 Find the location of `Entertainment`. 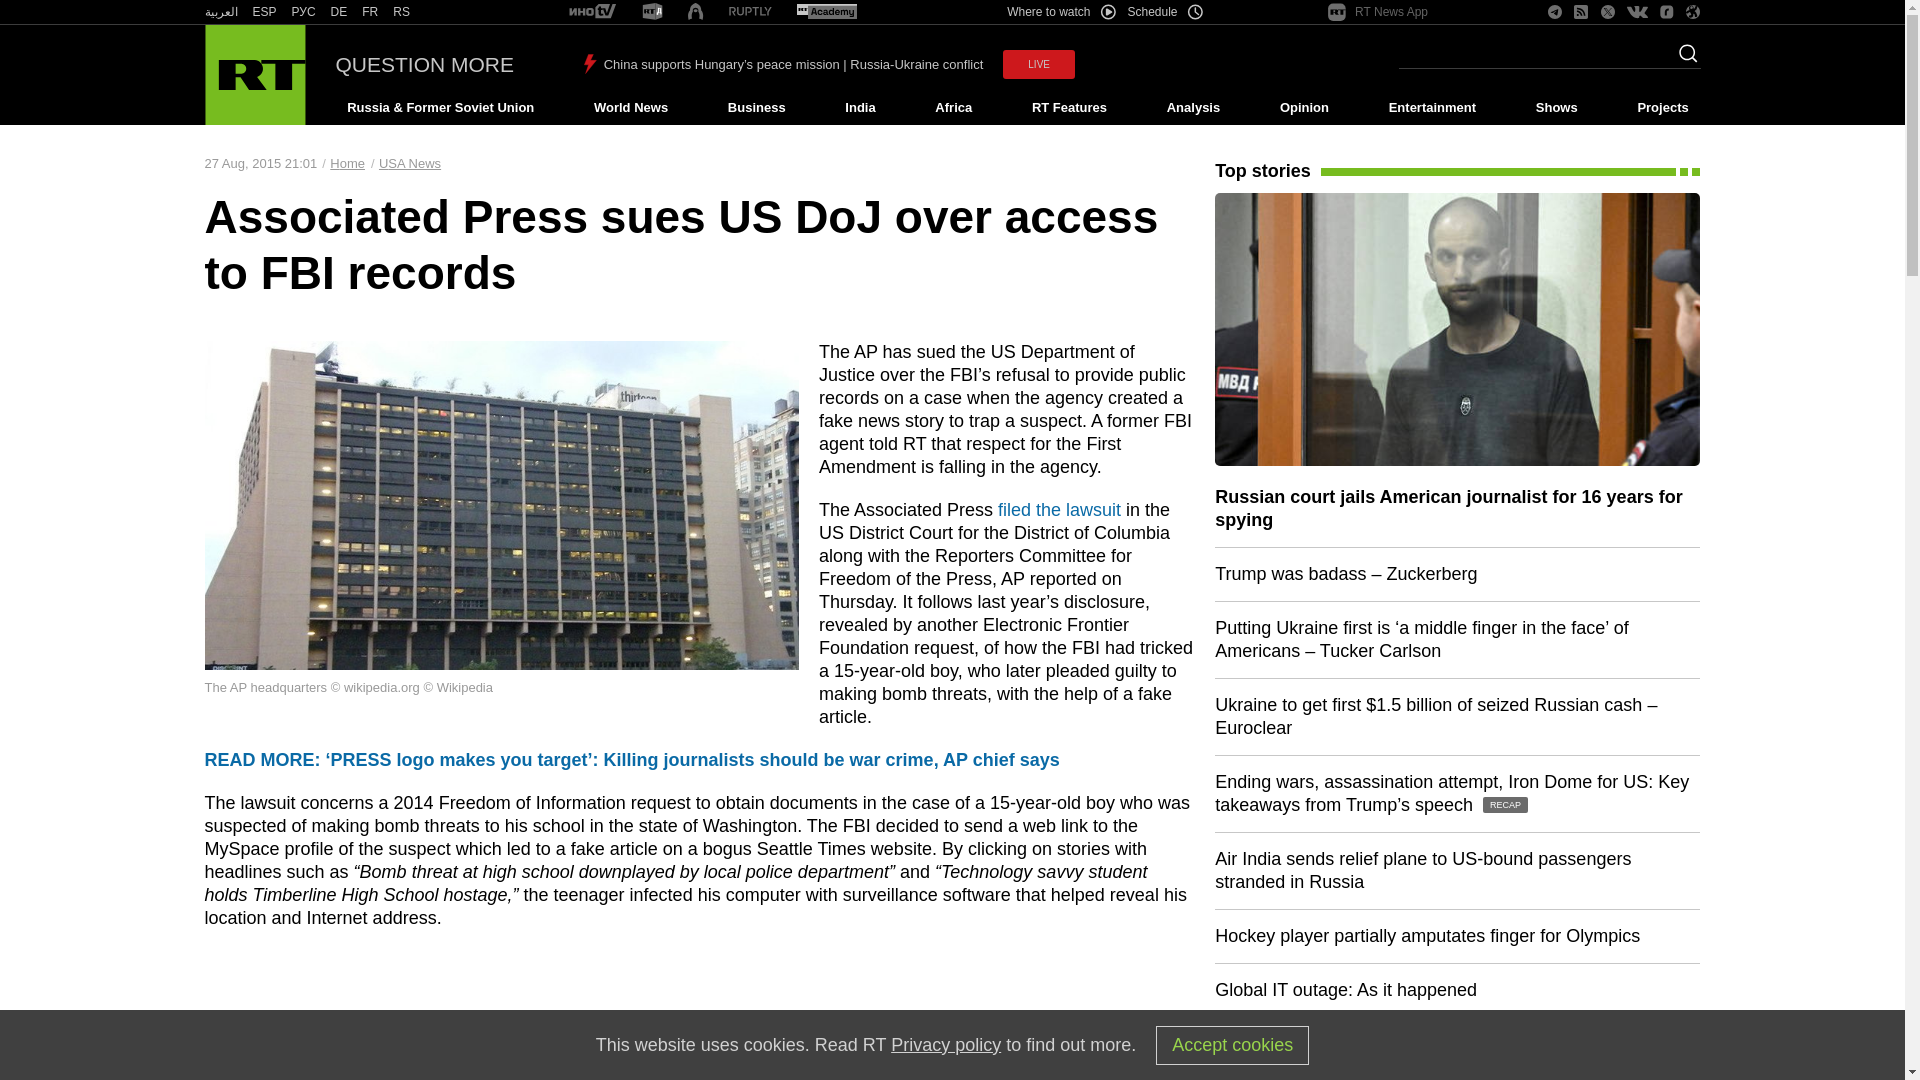

Entertainment is located at coordinates (1432, 108).